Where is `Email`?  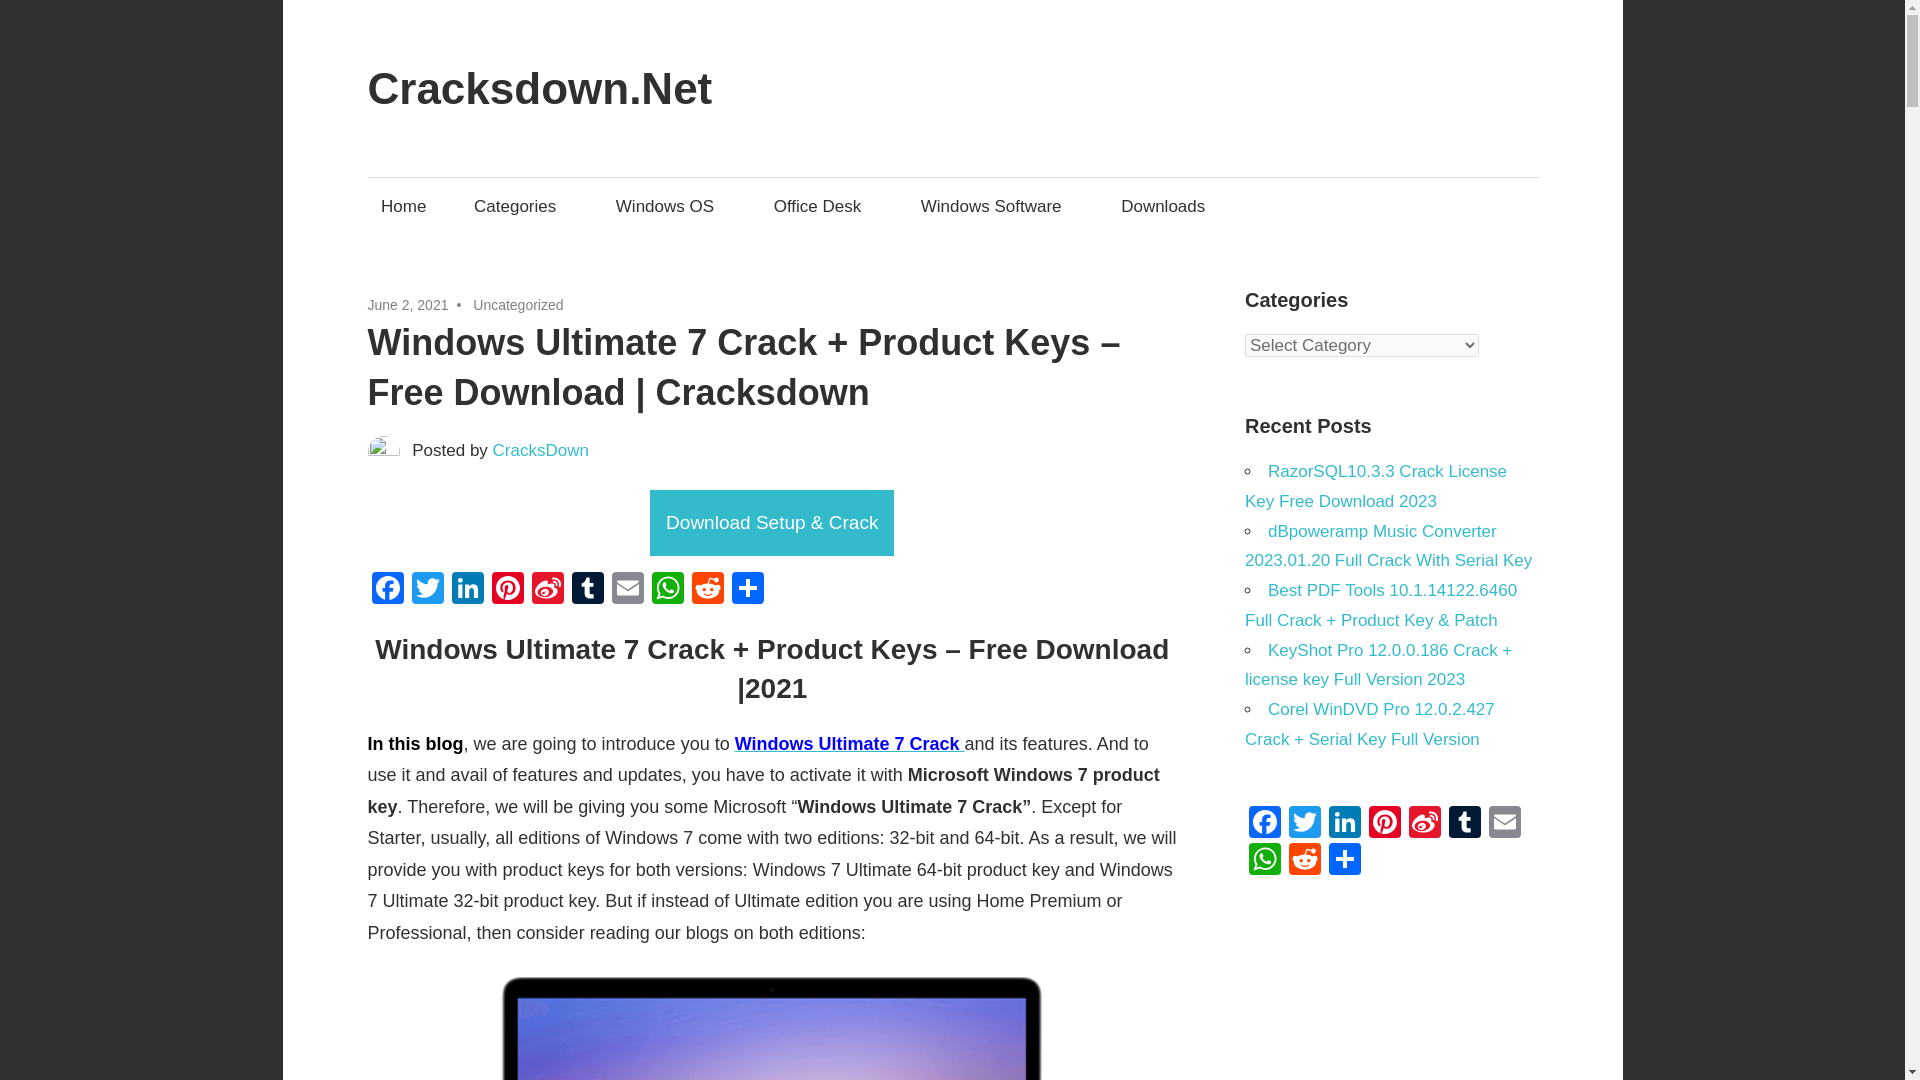
Email is located at coordinates (628, 590).